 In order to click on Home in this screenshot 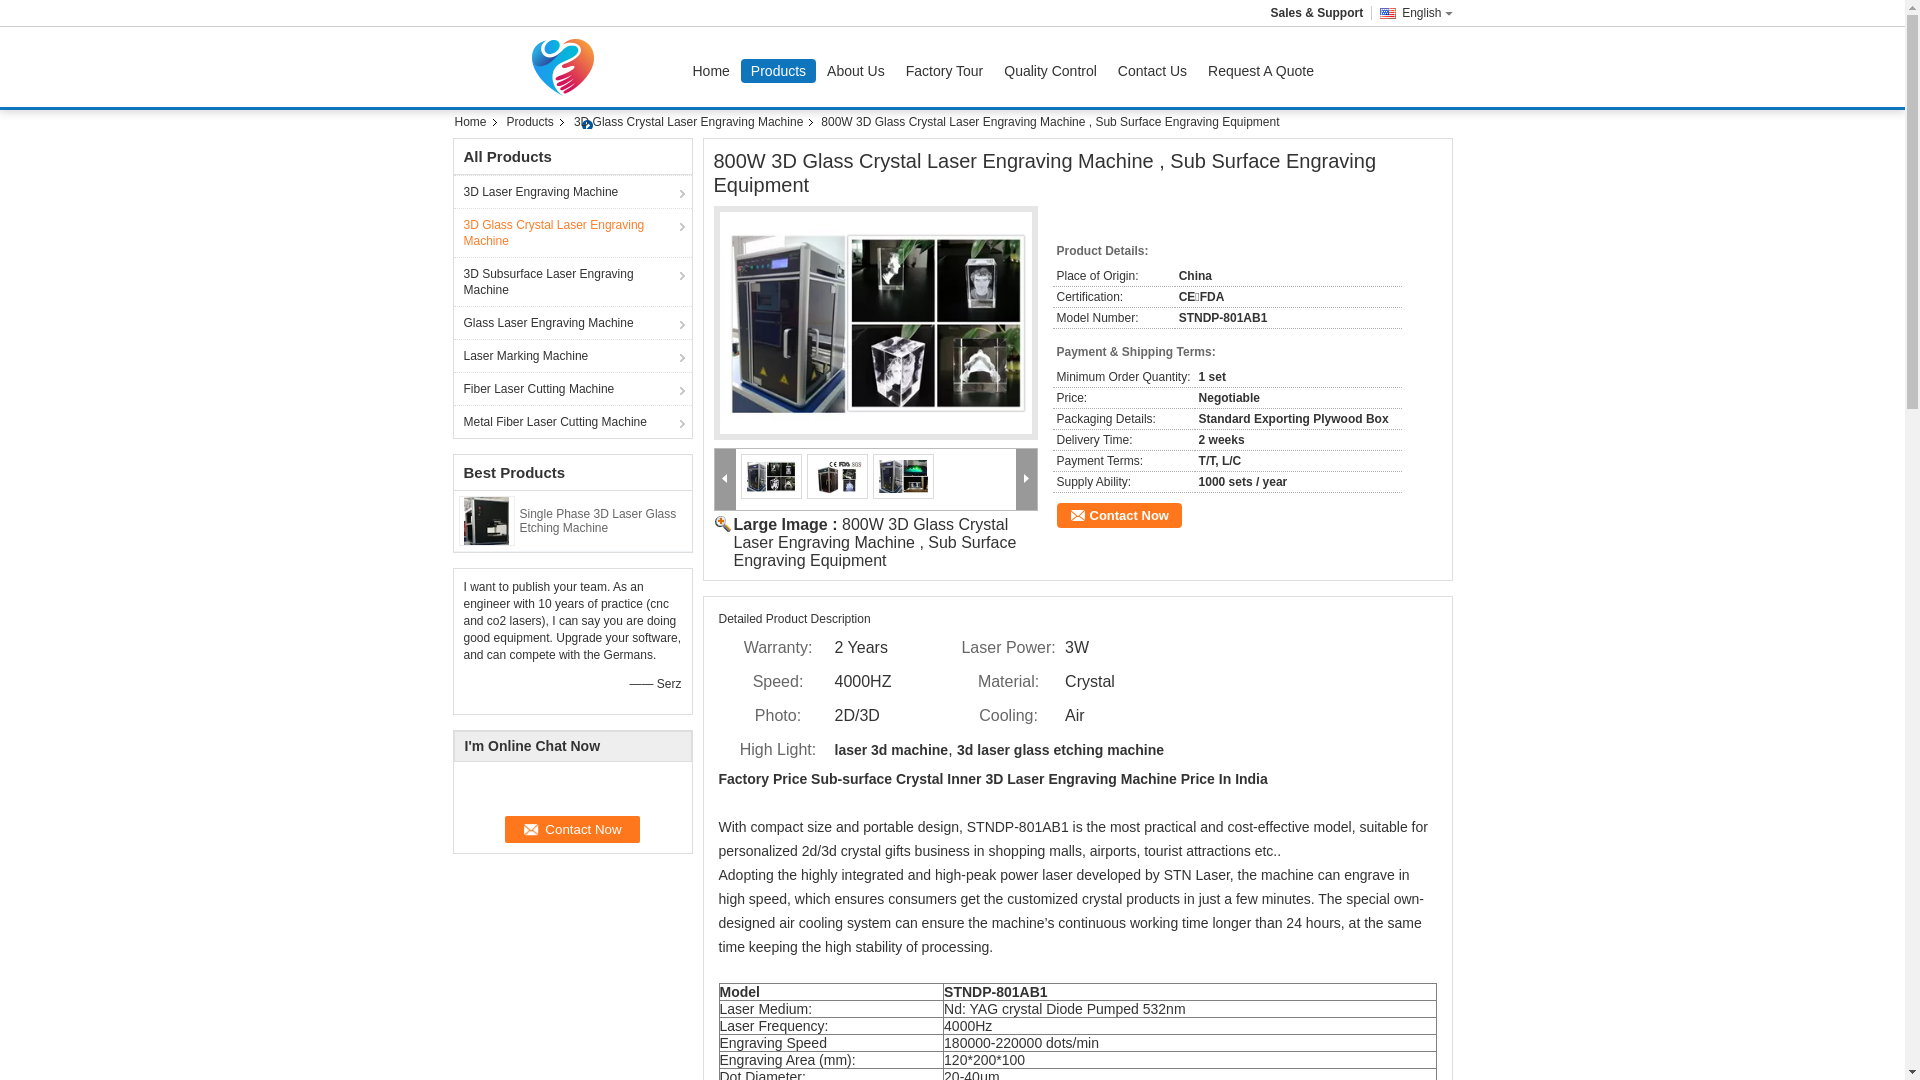, I will do `click(476, 122)`.